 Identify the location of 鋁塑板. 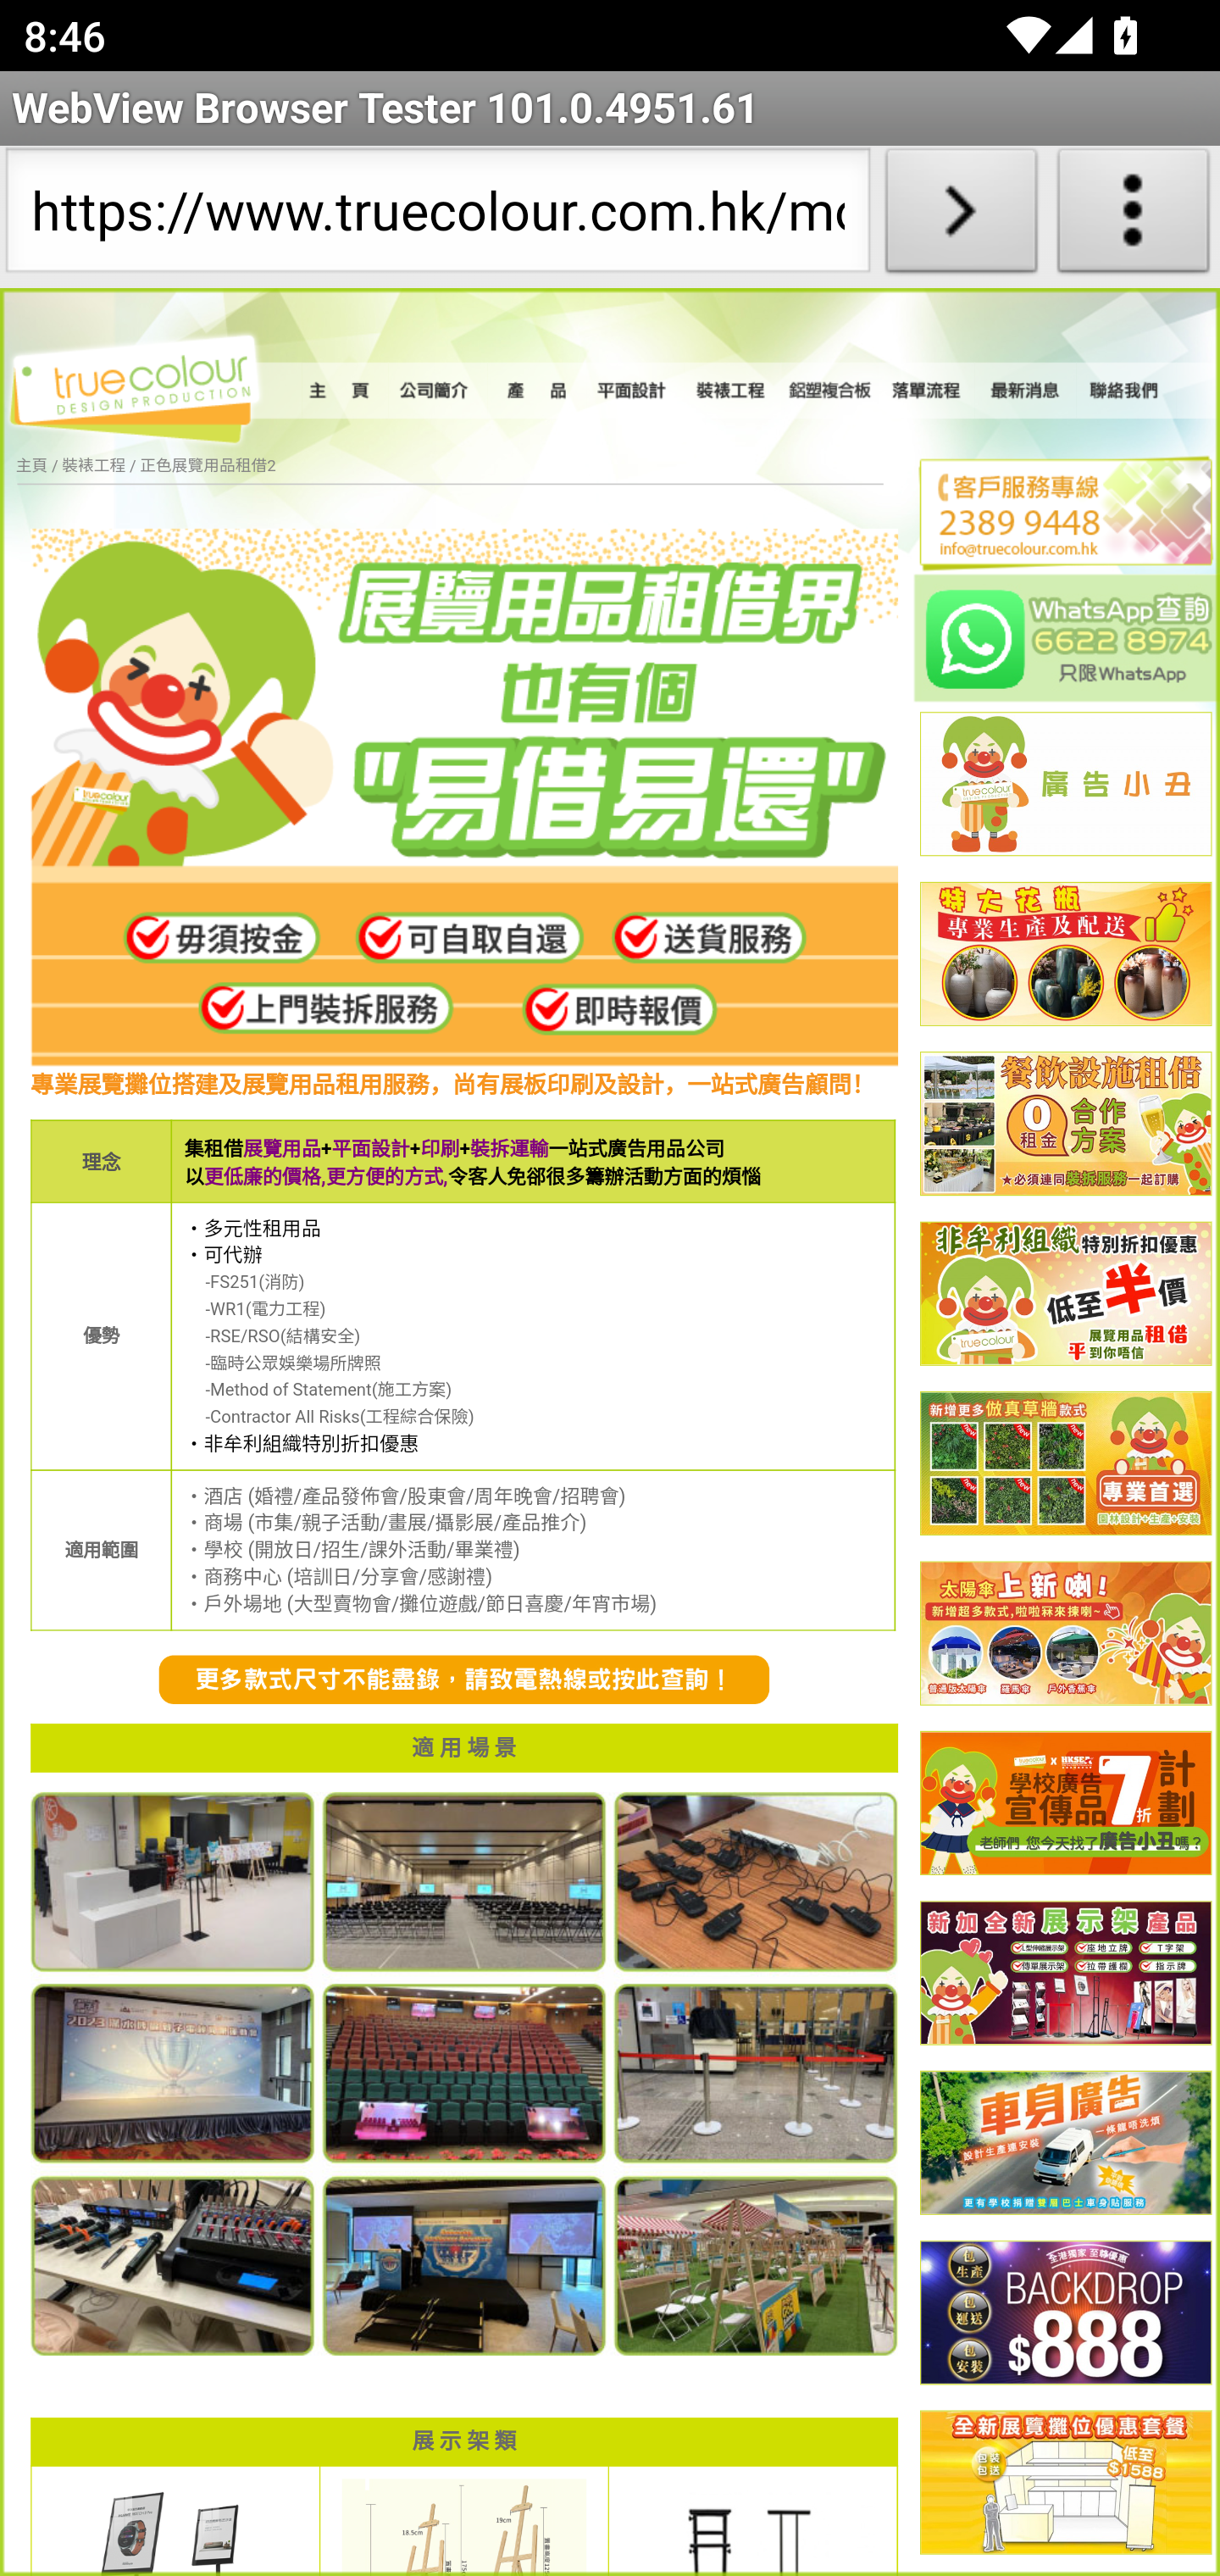
(830, 391).